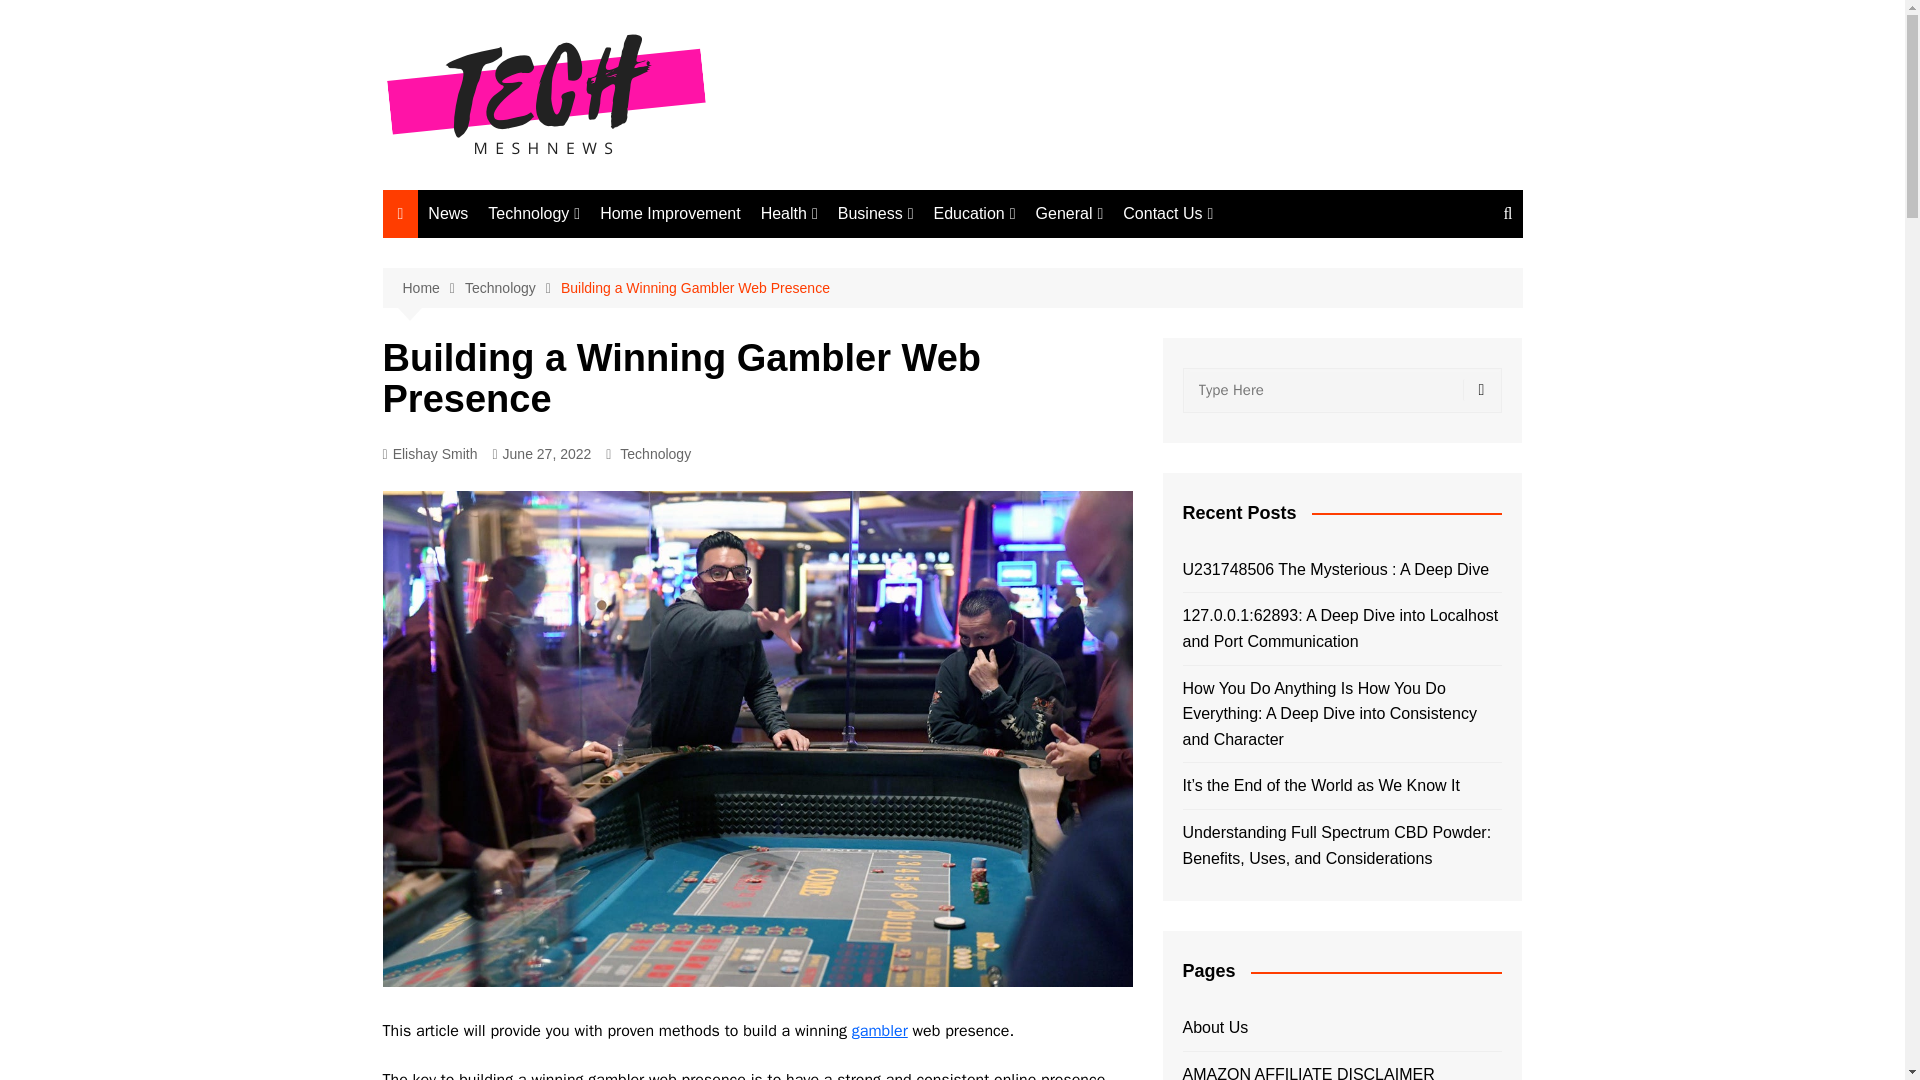  Describe the element at coordinates (1034, 287) in the screenshot. I see `Online-Education` at that location.